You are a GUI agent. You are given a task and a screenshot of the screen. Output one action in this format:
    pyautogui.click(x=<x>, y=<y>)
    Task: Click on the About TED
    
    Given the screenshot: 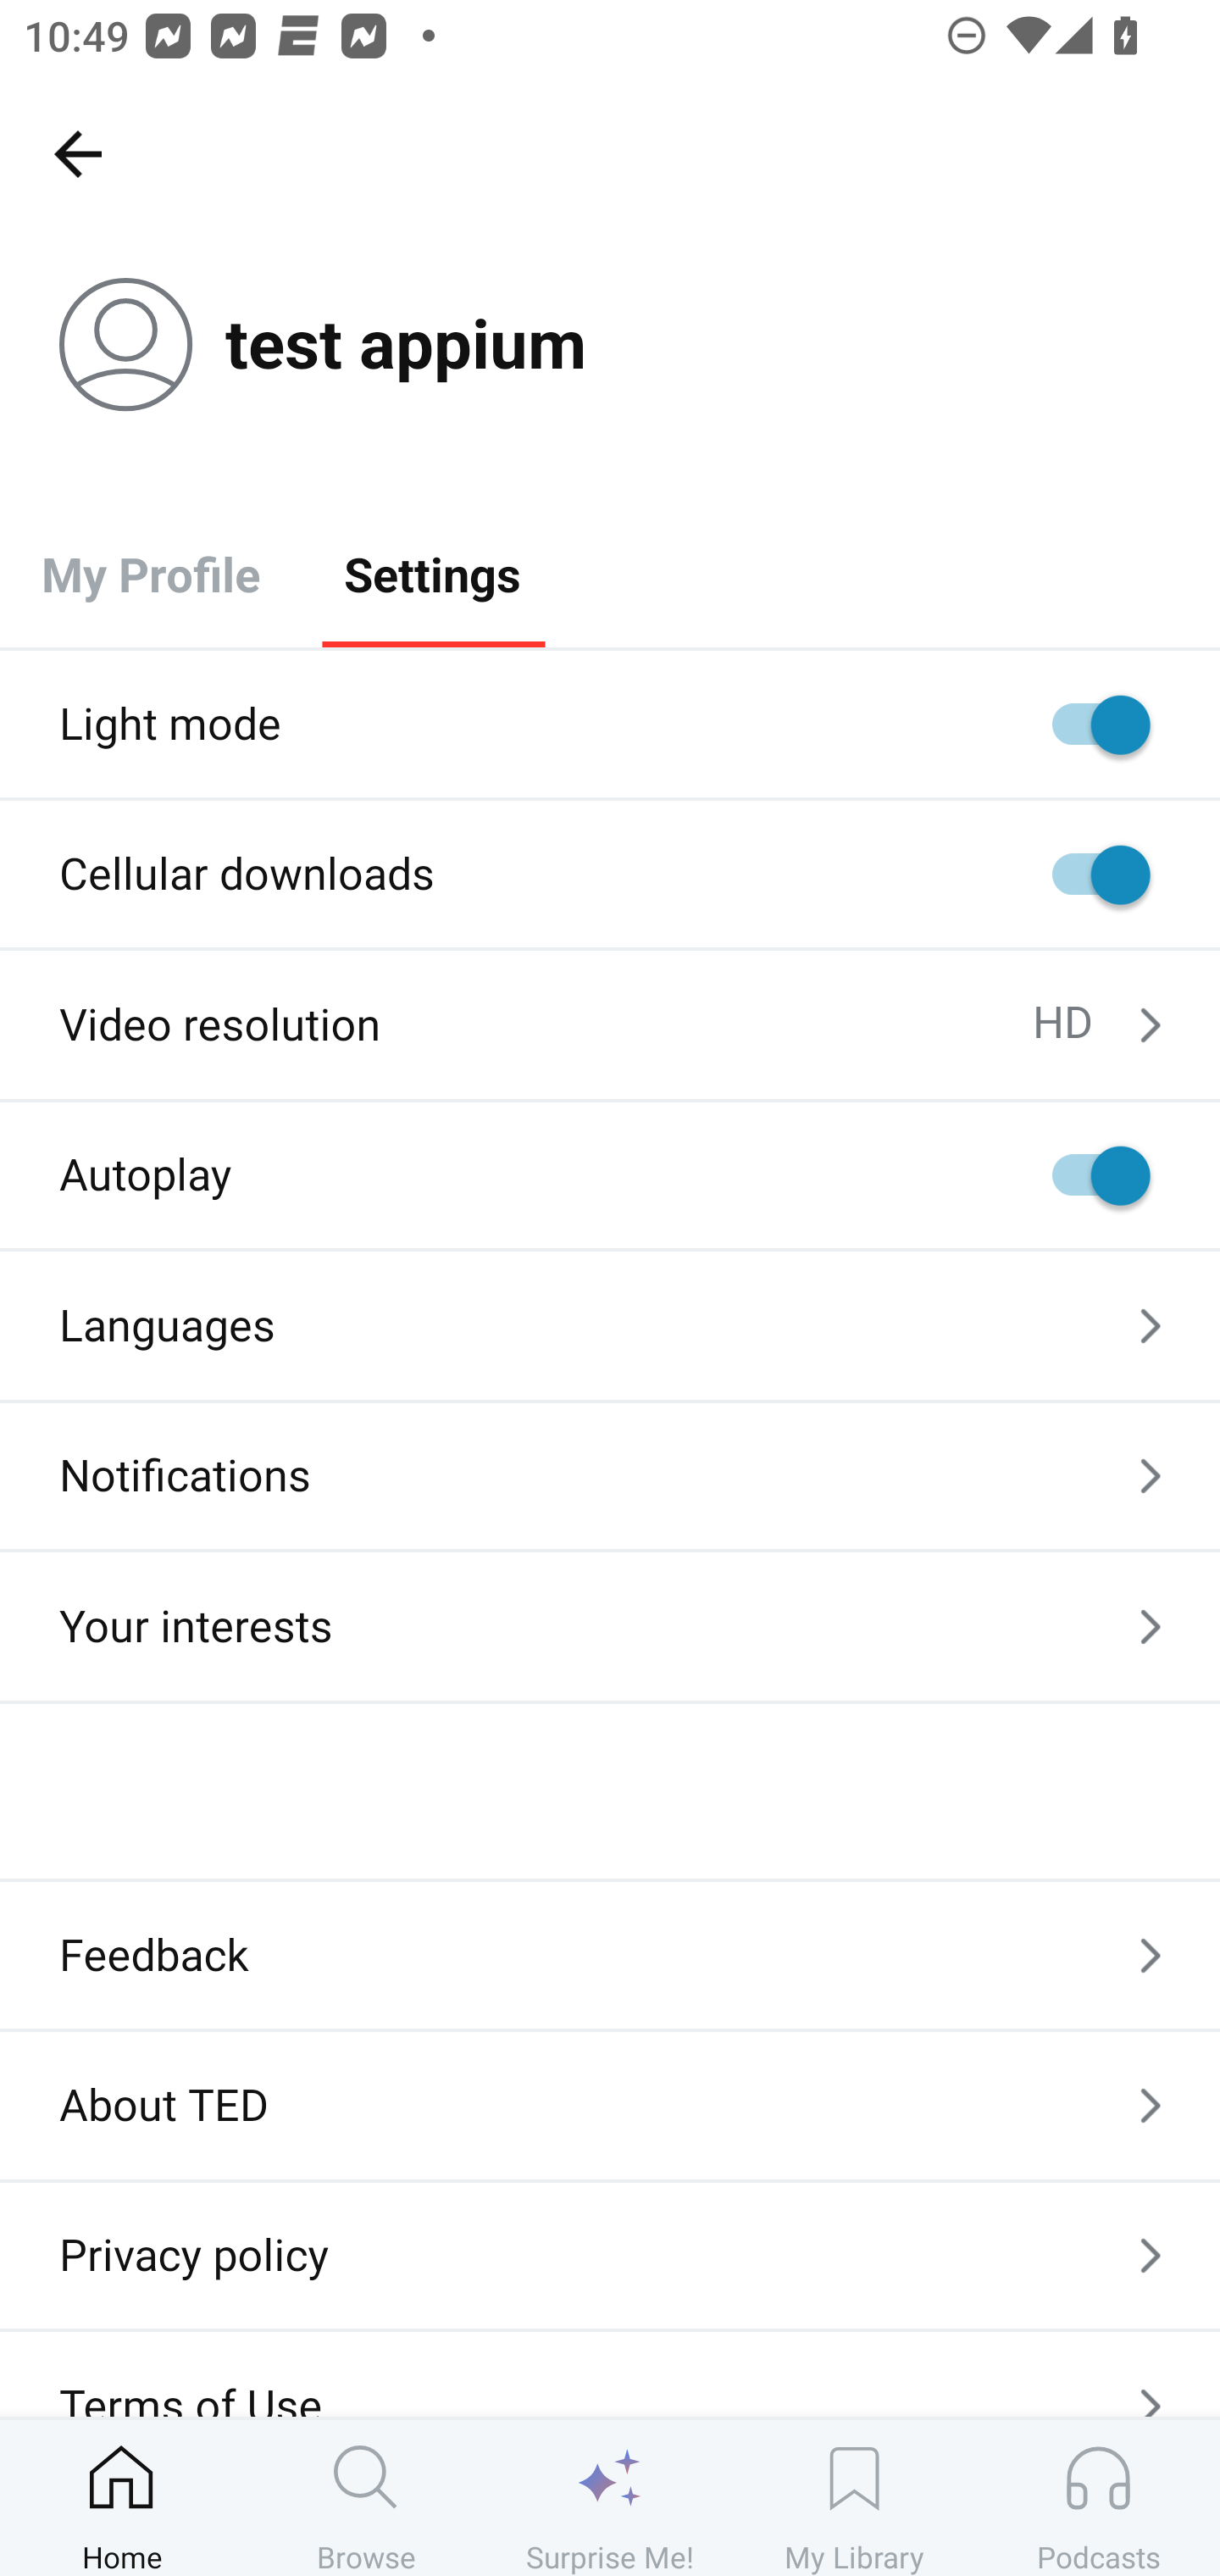 What is the action you would take?
    pyautogui.click(x=610, y=2105)
    